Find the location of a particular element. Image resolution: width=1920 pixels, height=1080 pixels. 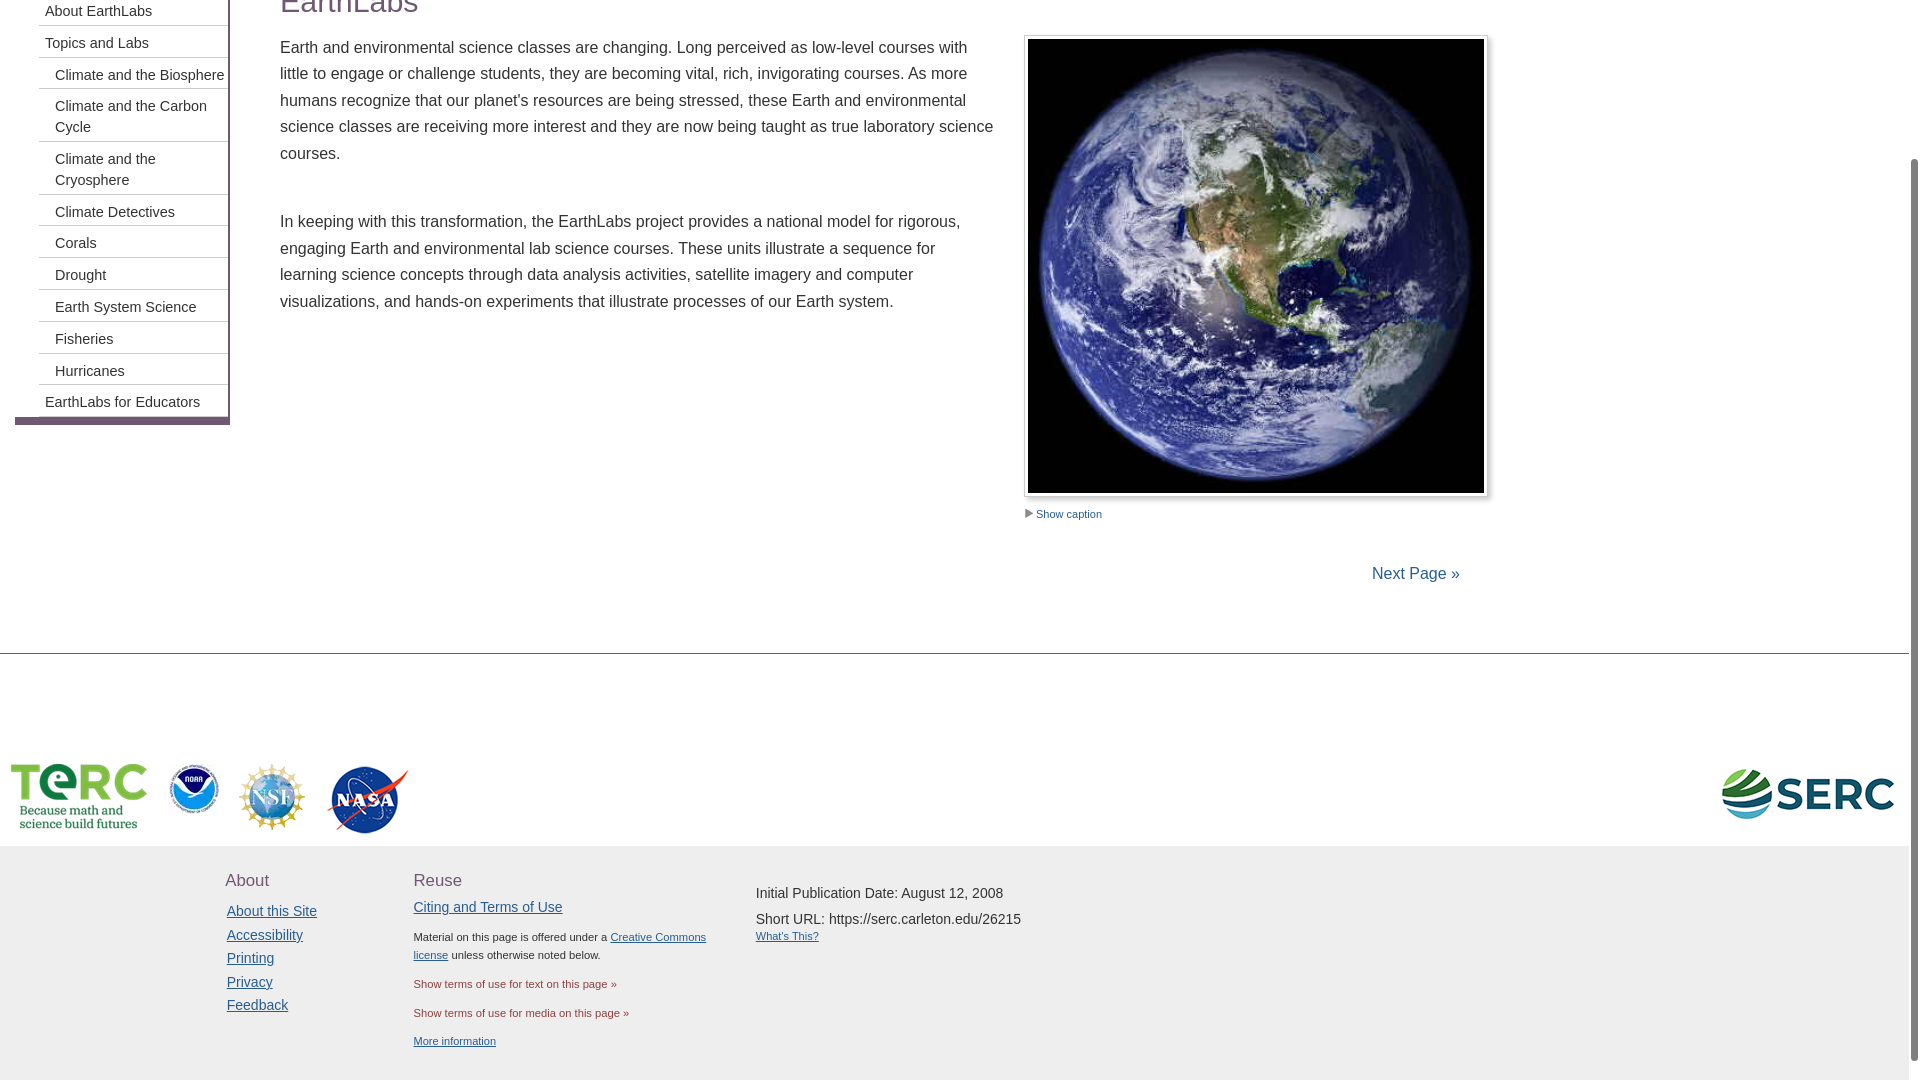

Privacy is located at coordinates (249, 982).